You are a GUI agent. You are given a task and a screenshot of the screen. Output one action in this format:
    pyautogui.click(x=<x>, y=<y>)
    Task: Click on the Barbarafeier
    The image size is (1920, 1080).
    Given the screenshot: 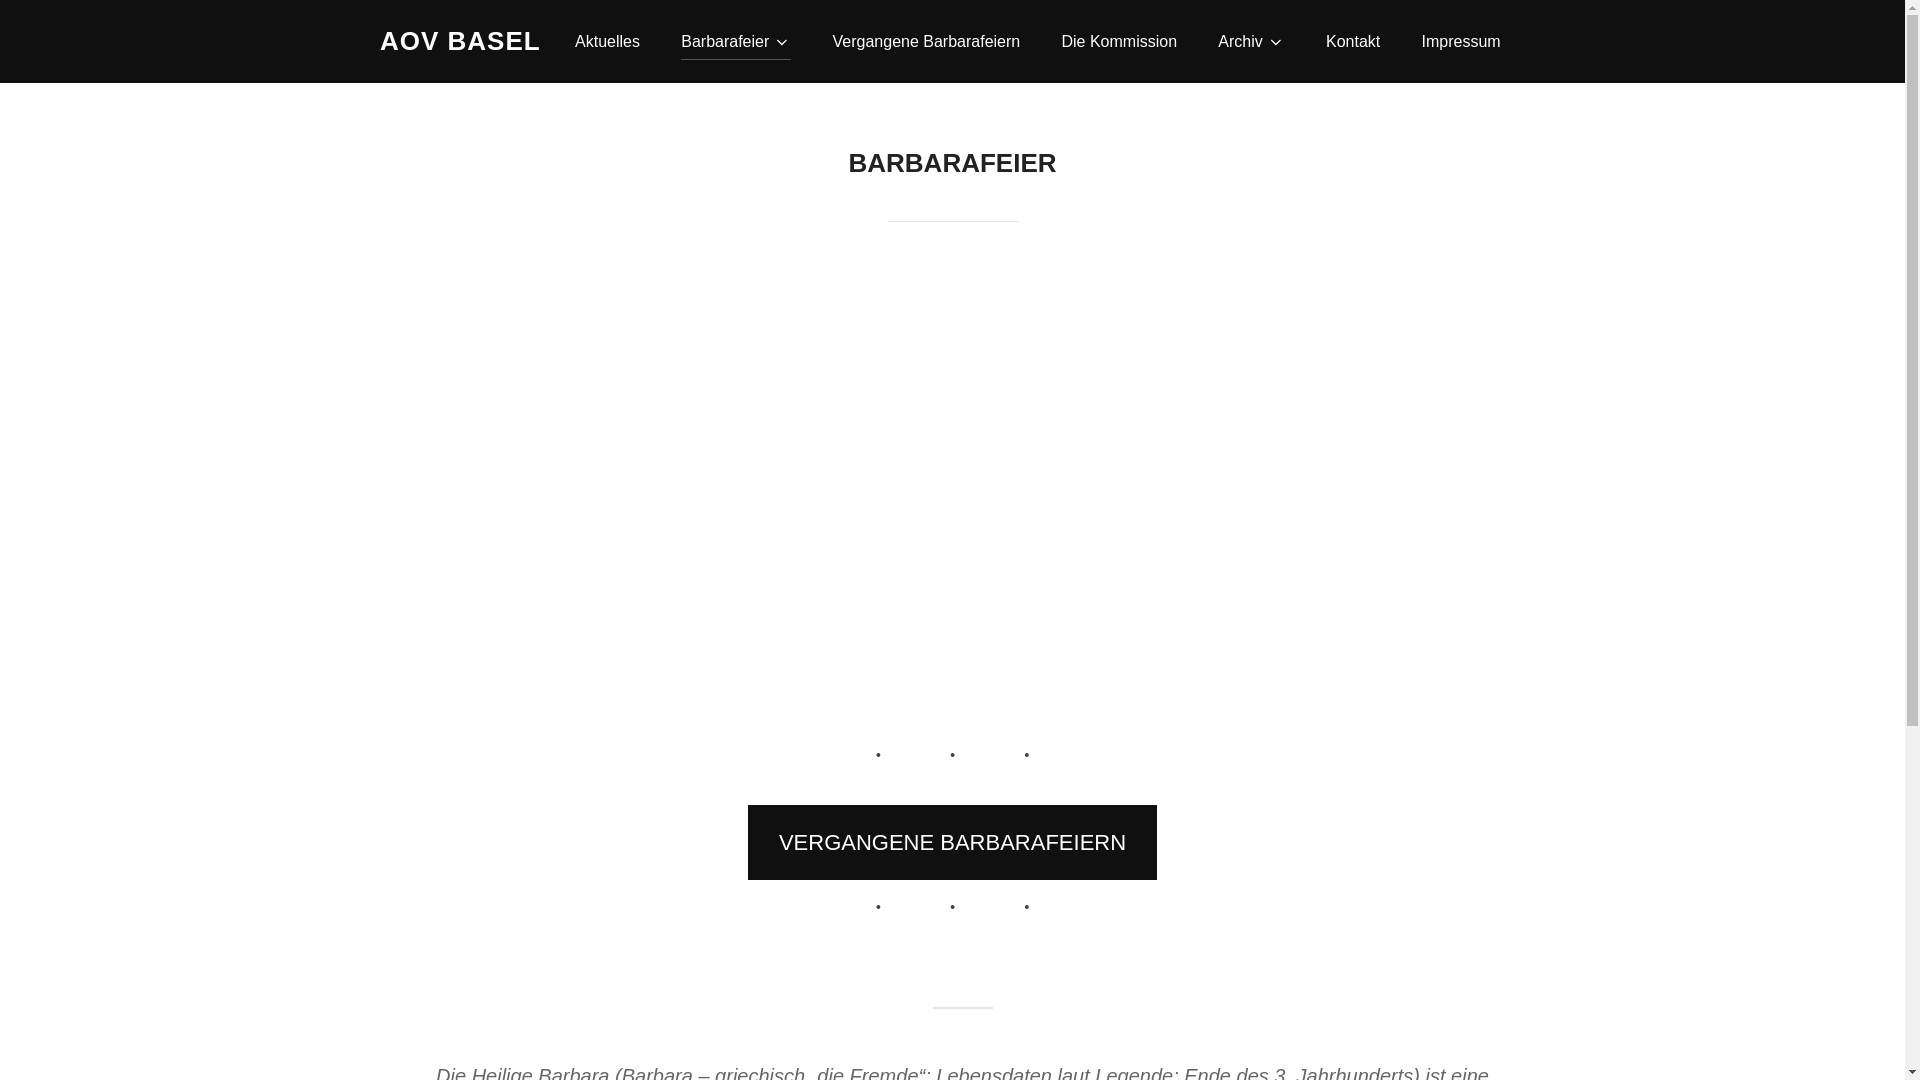 What is the action you would take?
    pyautogui.click(x=736, y=41)
    